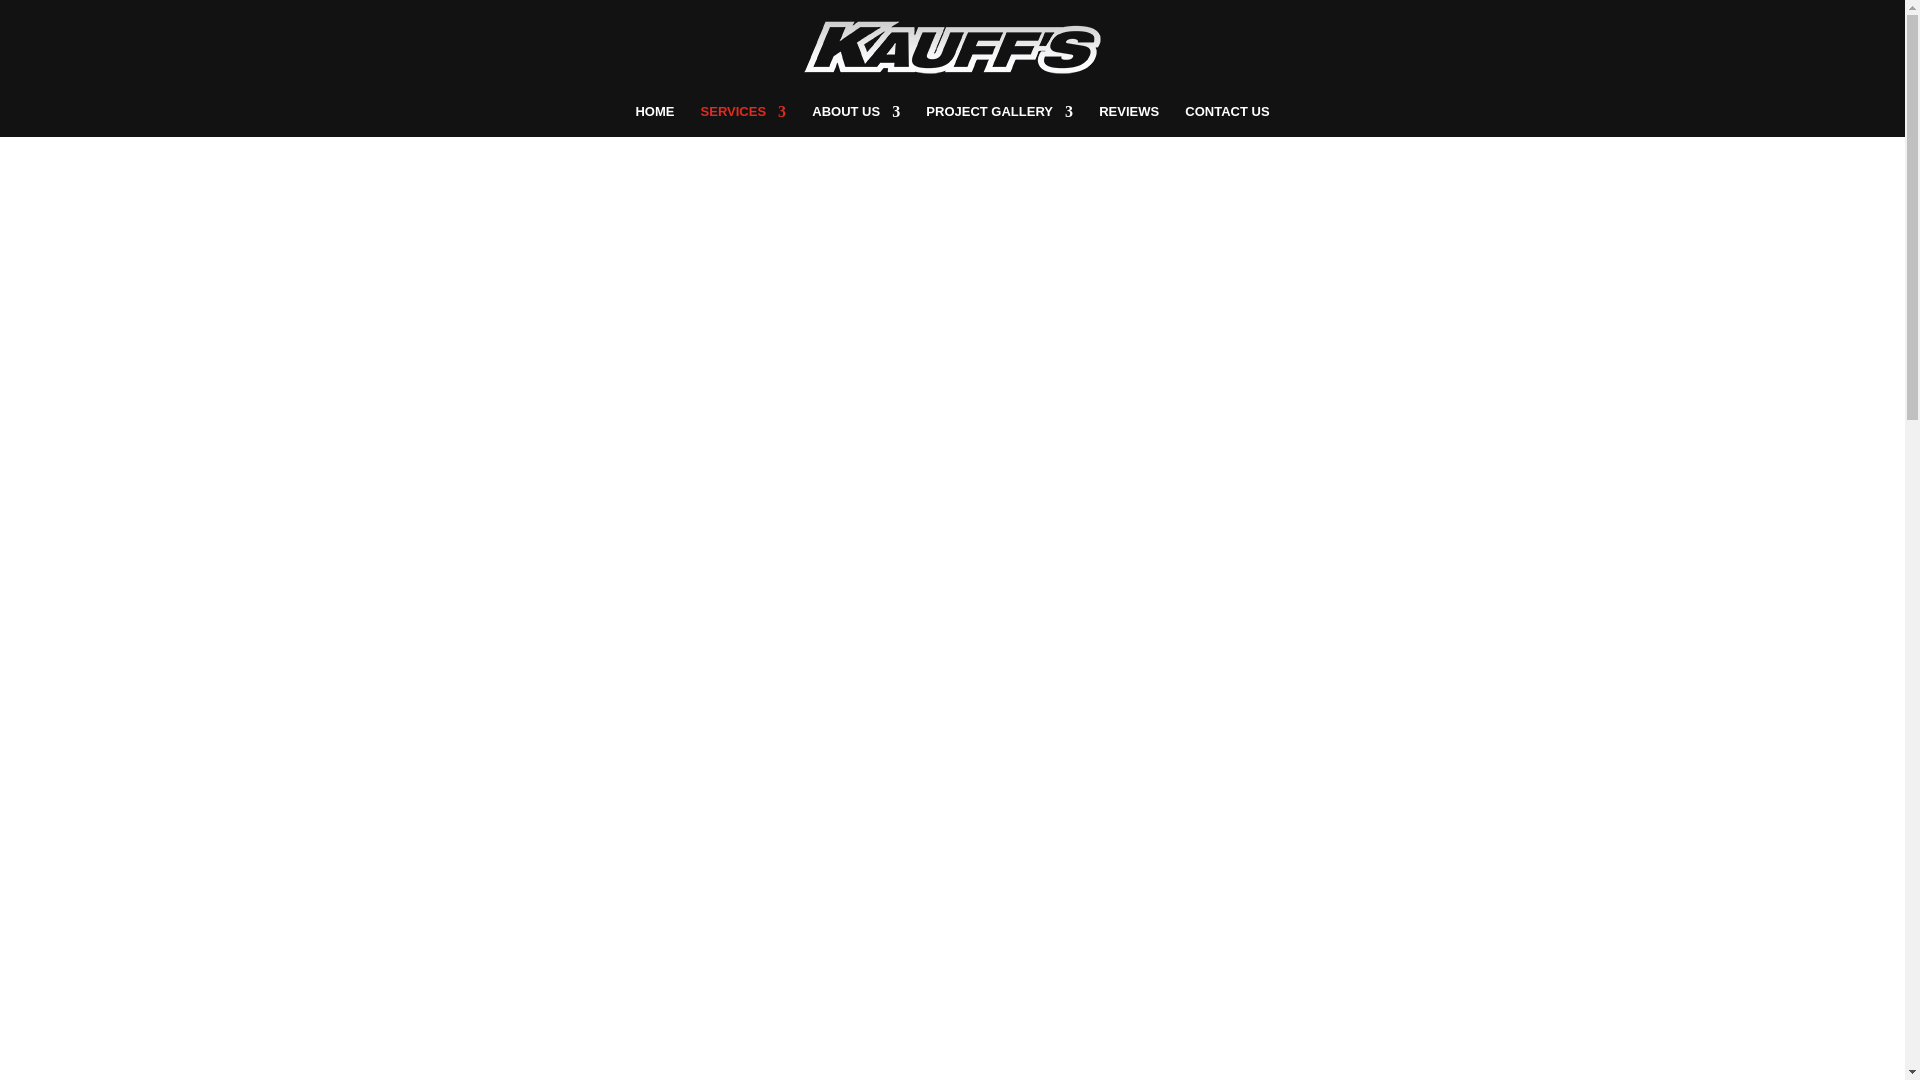 The width and height of the screenshot is (1920, 1080). What do you see at coordinates (654, 120) in the screenshot?
I see `HOME` at bounding box center [654, 120].